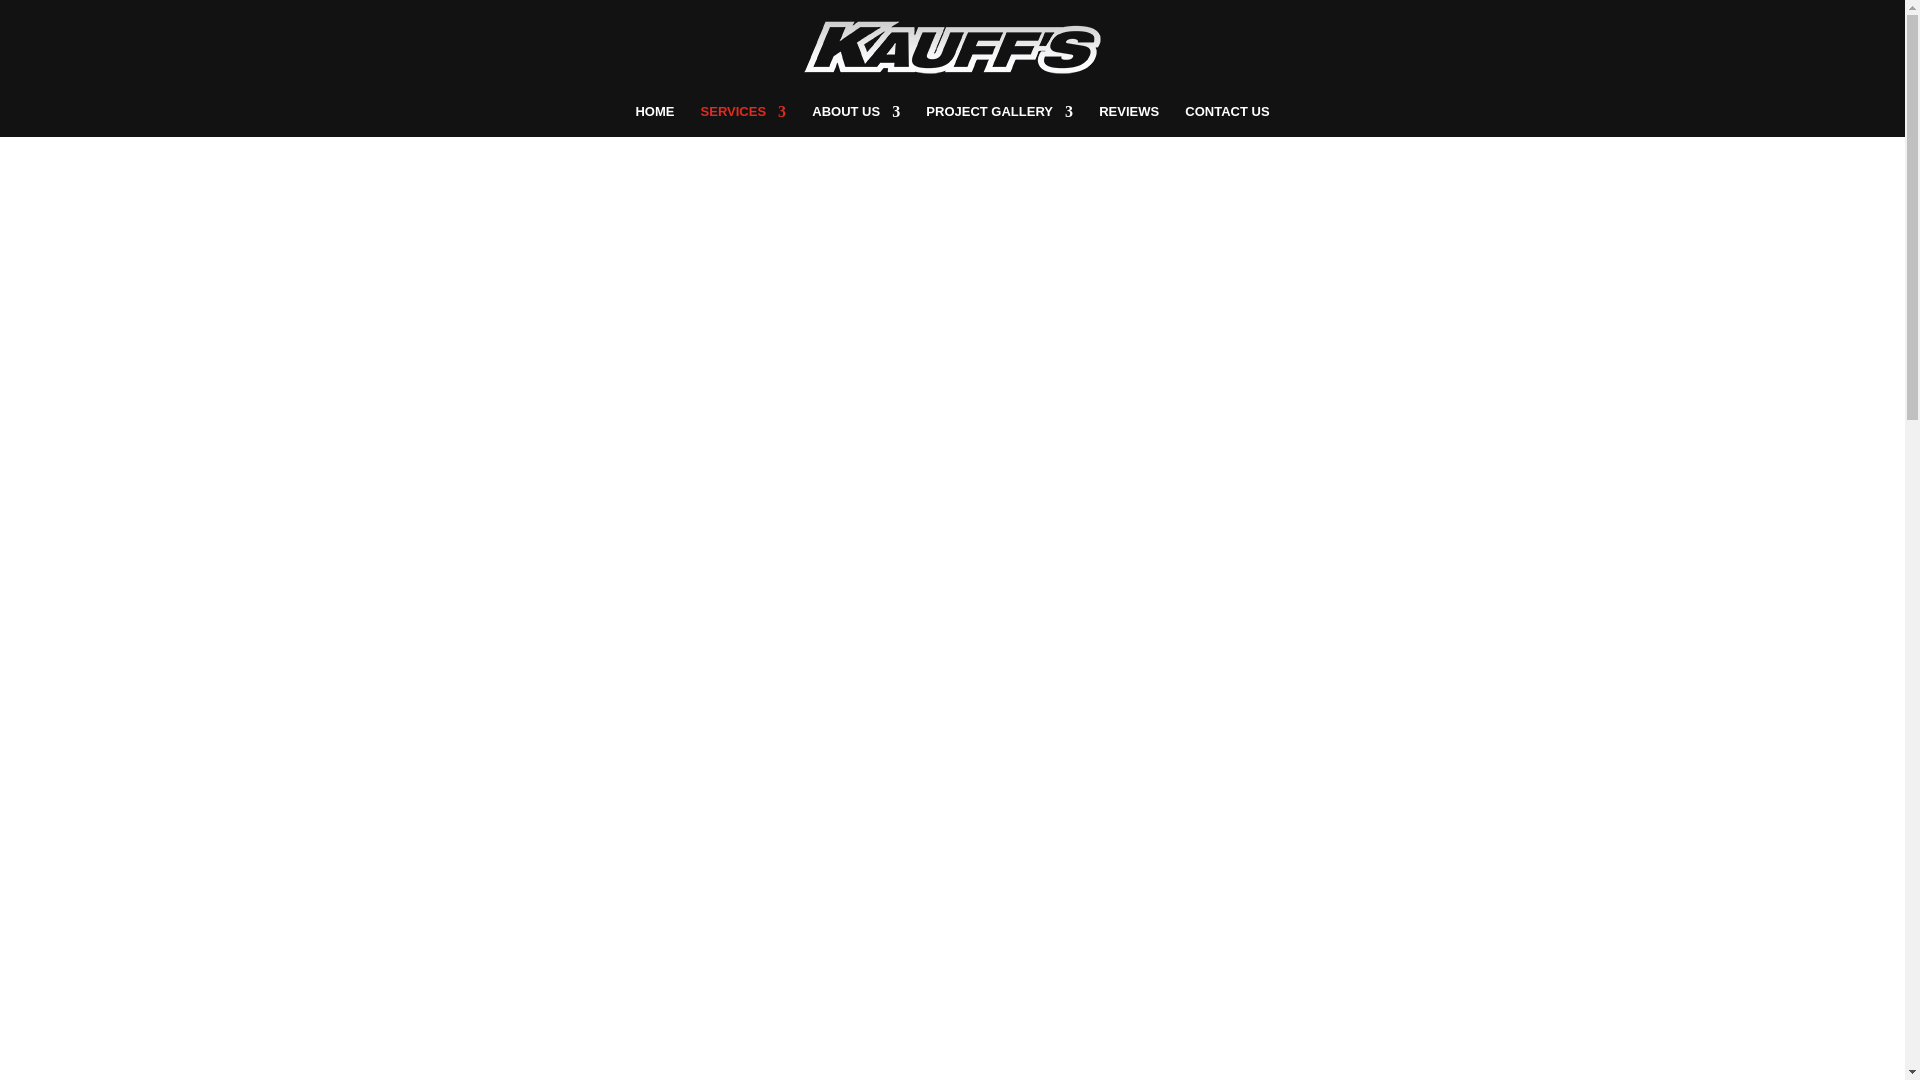 The width and height of the screenshot is (1920, 1080). What do you see at coordinates (654, 120) in the screenshot?
I see `HOME` at bounding box center [654, 120].